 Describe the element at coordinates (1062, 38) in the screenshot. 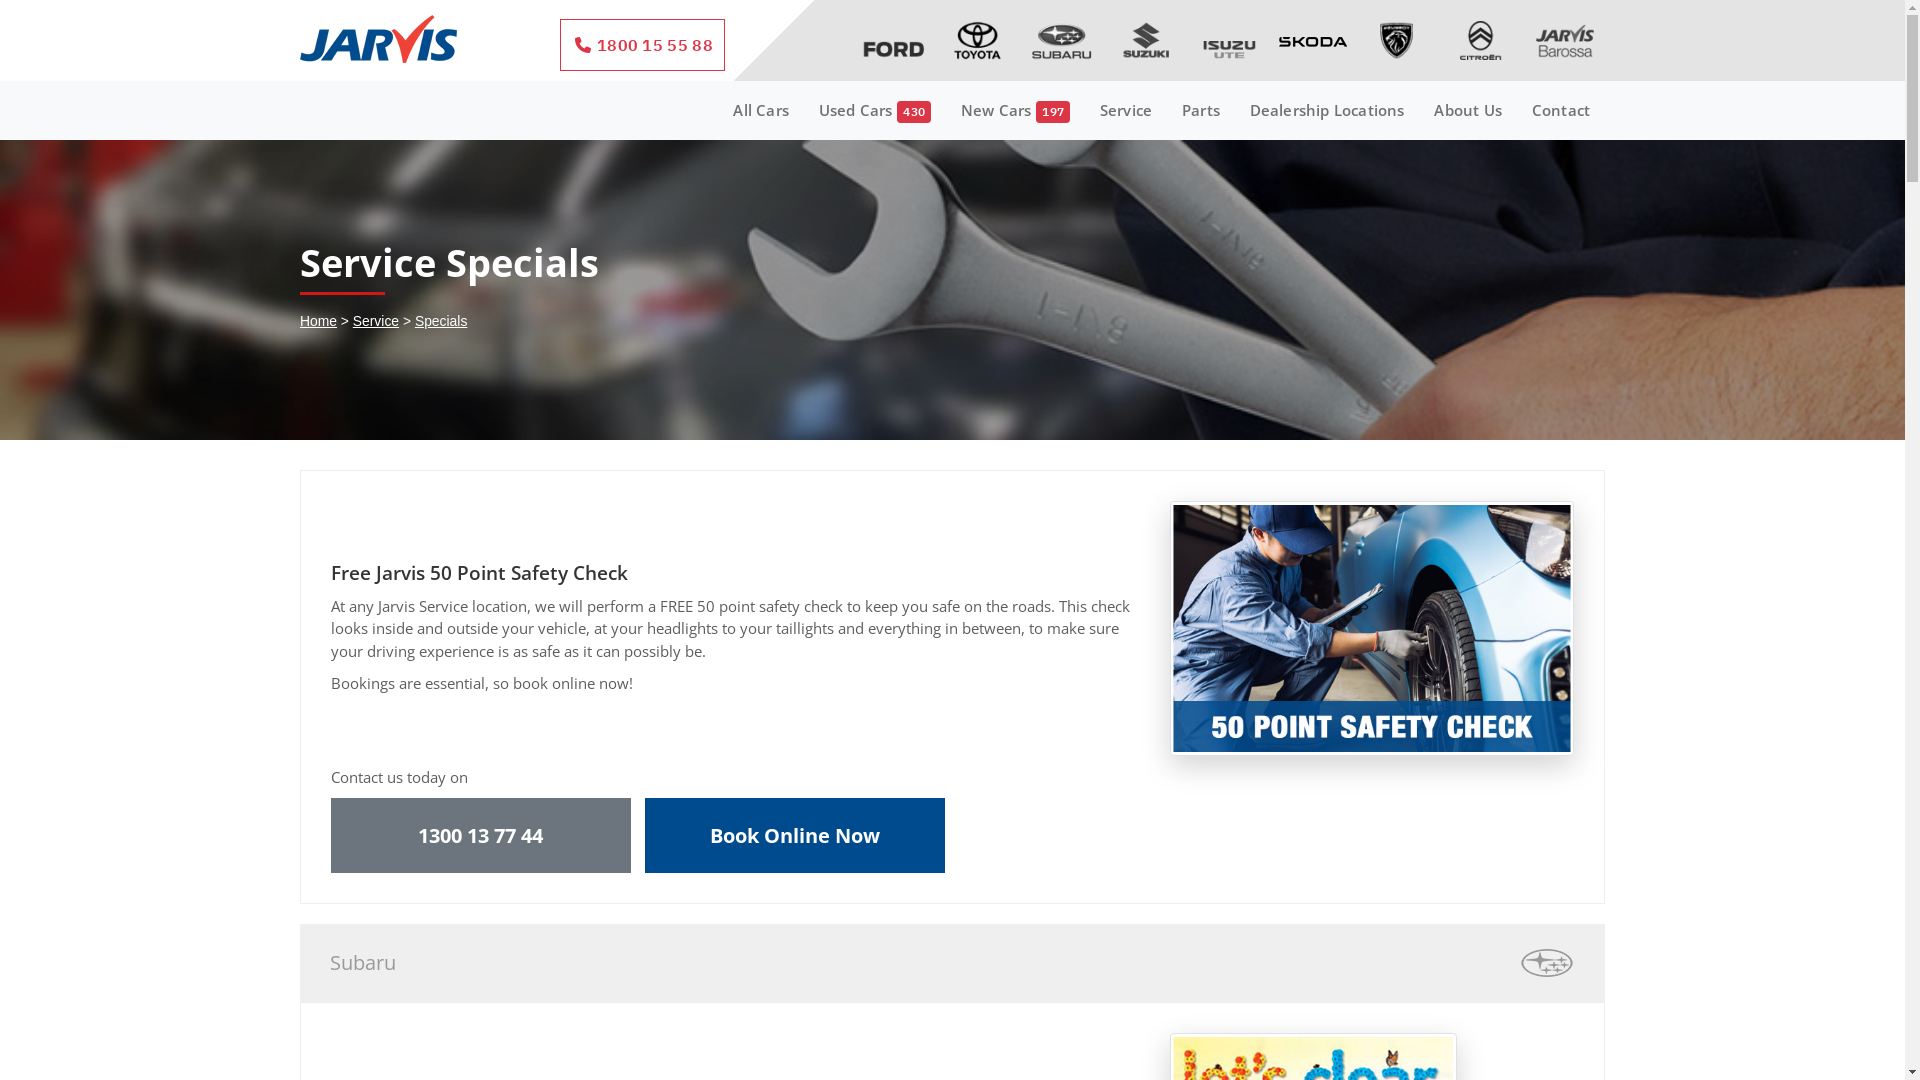

I see `Jarvis Subaru` at that location.